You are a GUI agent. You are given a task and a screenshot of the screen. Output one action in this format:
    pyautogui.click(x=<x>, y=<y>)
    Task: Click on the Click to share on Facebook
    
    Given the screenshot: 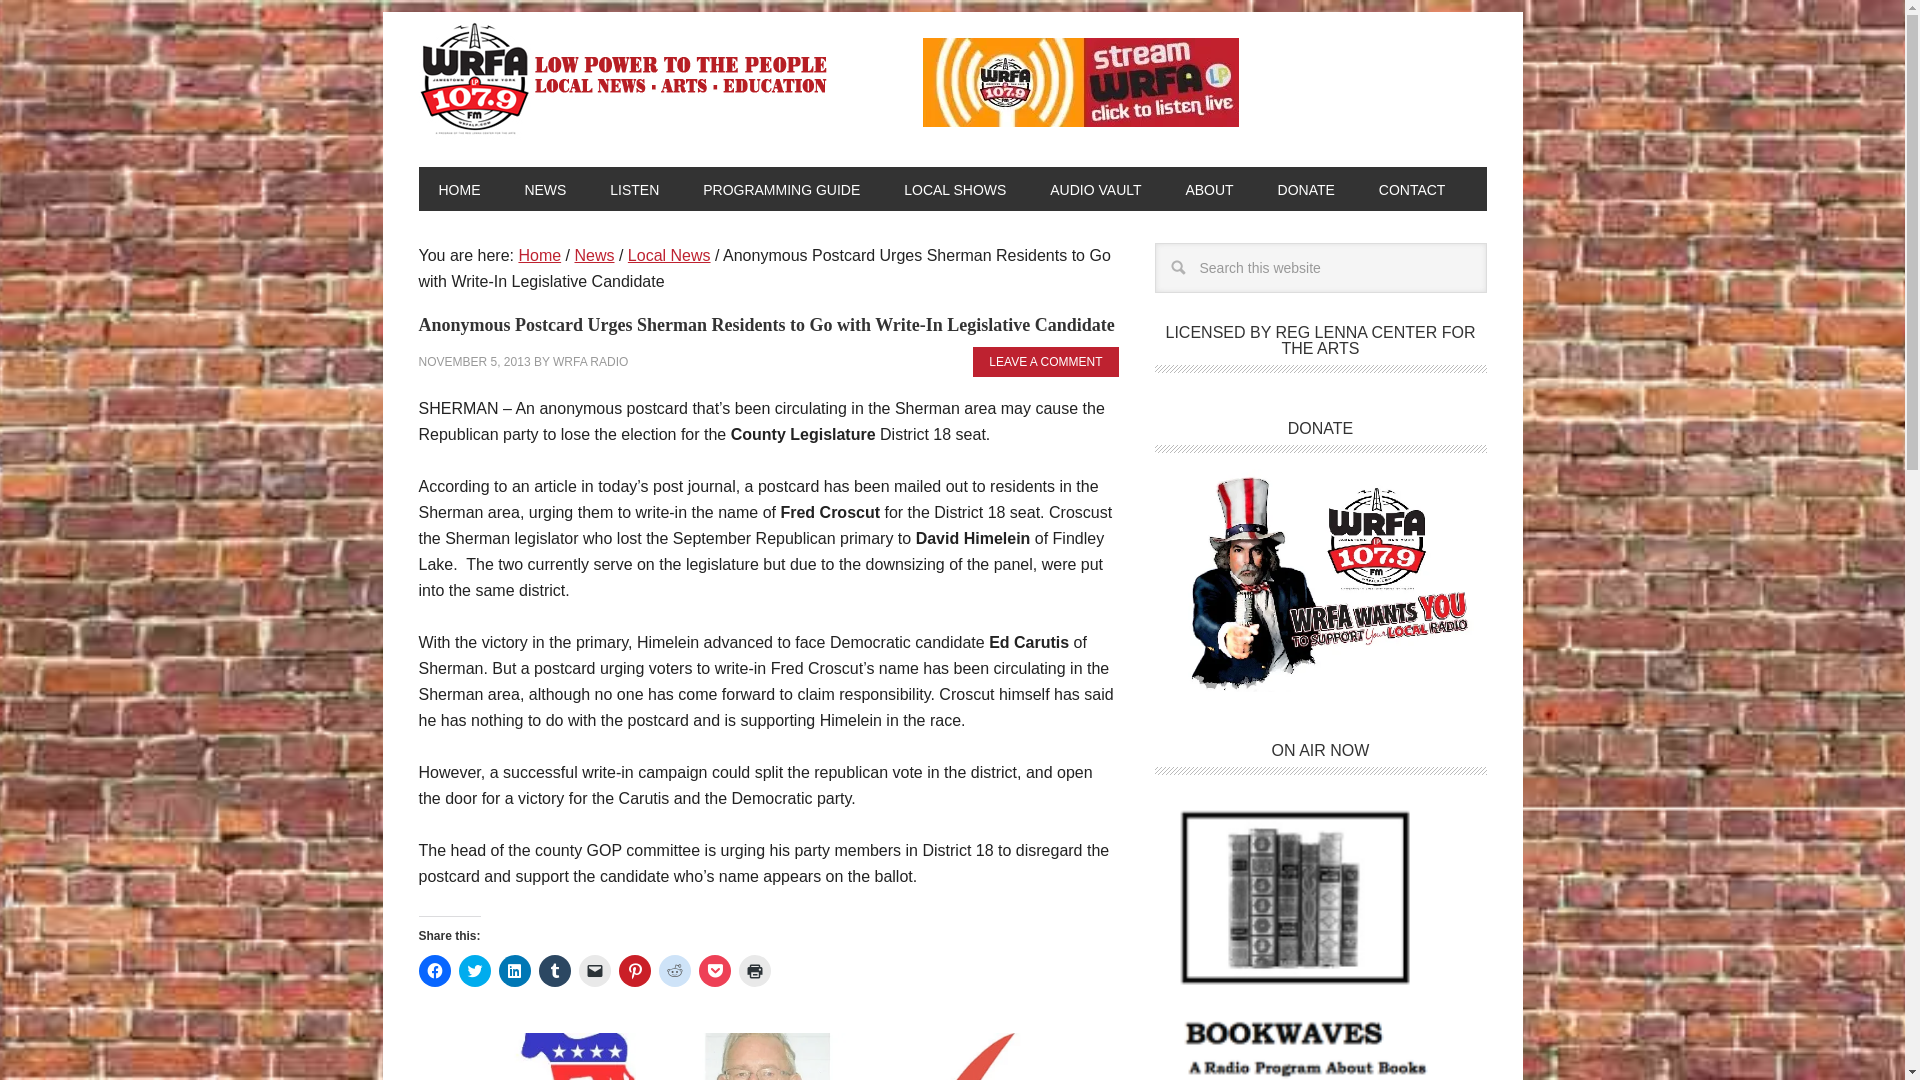 What is the action you would take?
    pyautogui.click(x=434, y=970)
    